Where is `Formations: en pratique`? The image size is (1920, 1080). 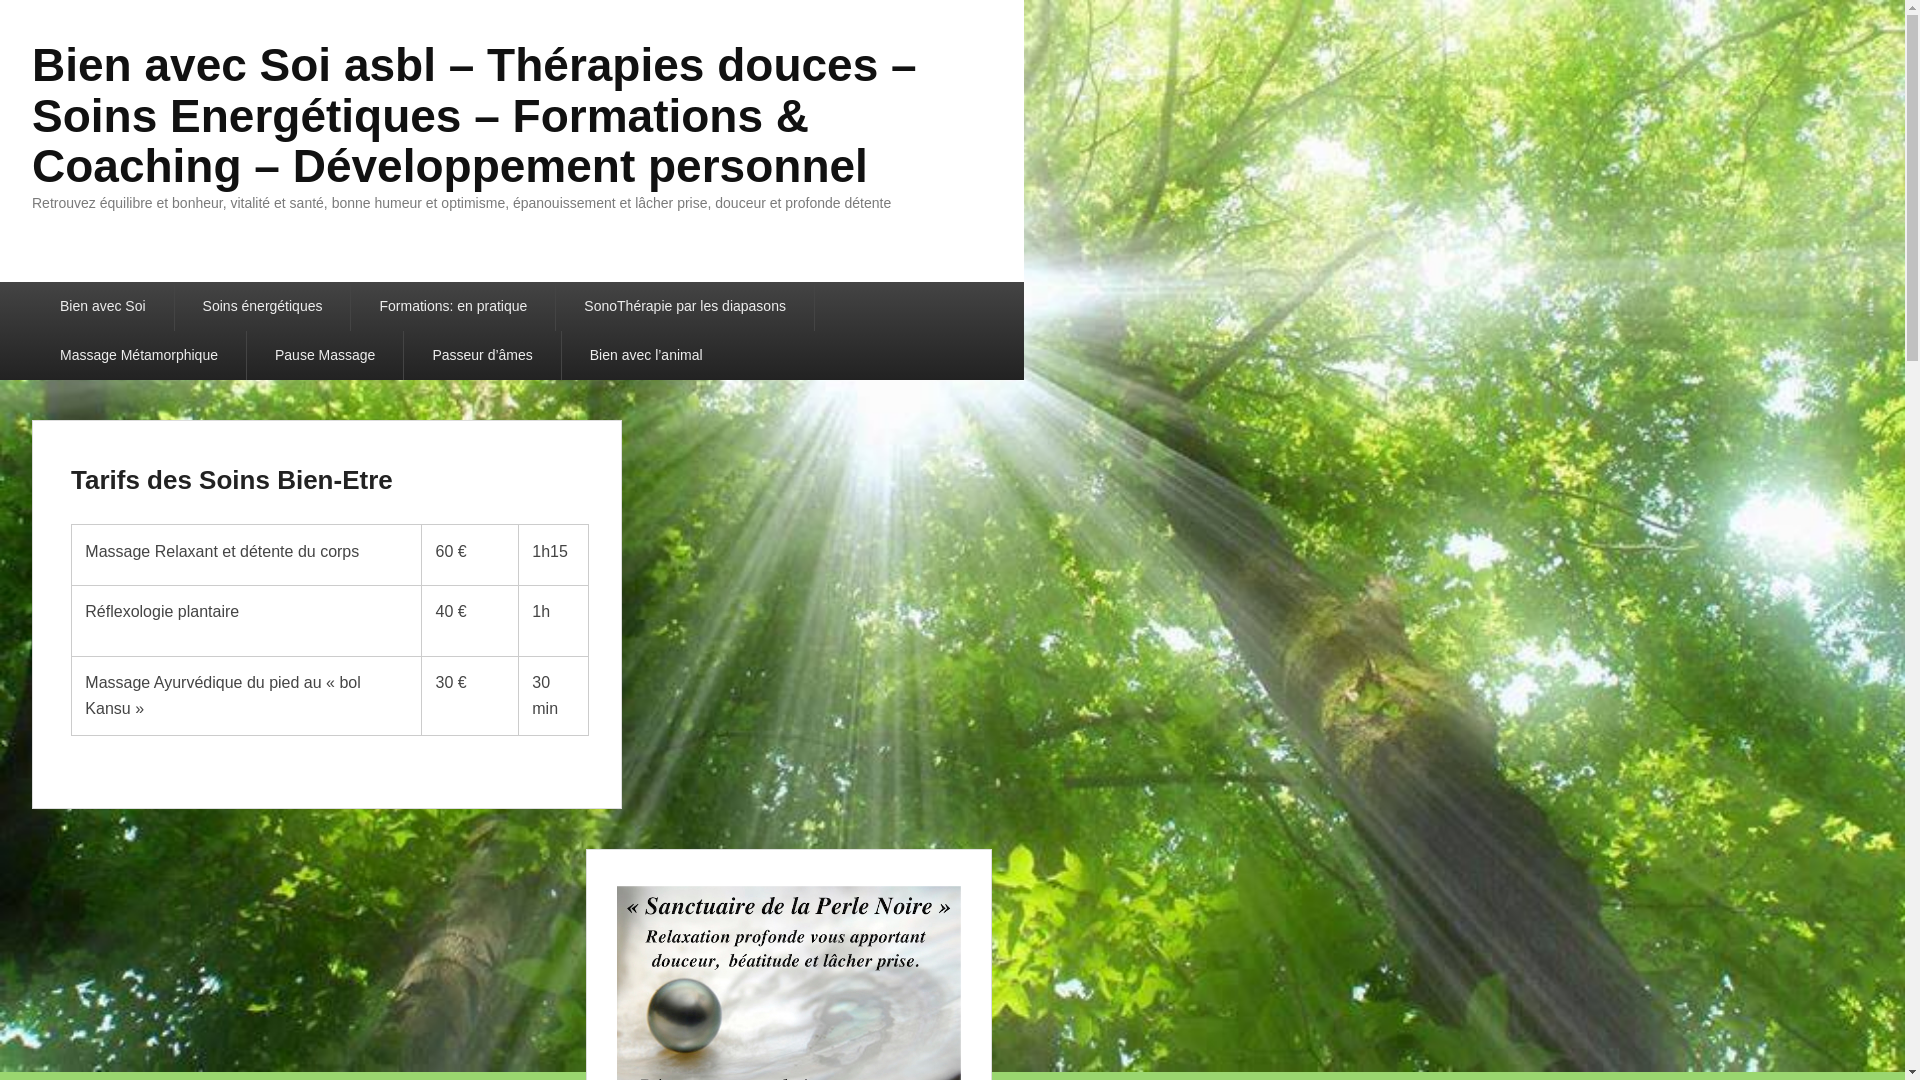
Formations: en pratique is located at coordinates (453, 306).